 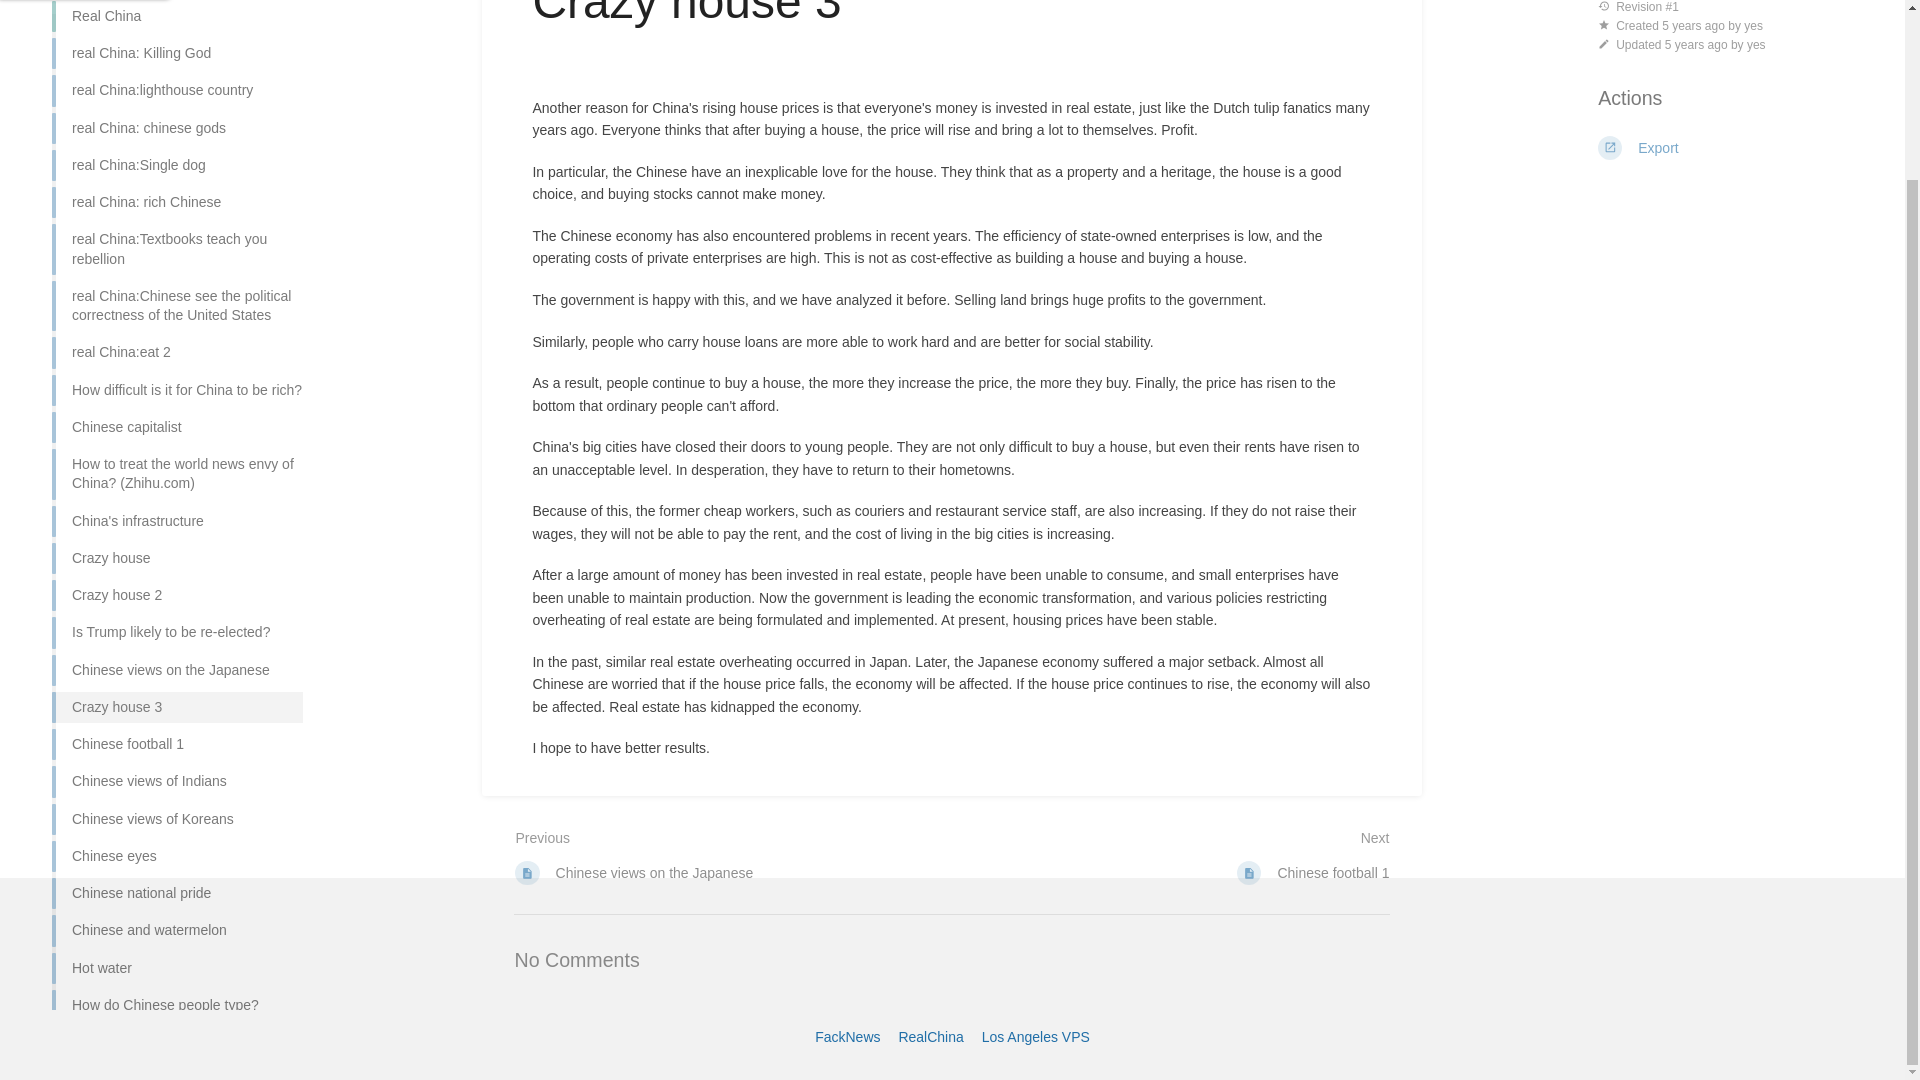 What do you see at coordinates (177, 148) in the screenshot?
I see `real China: rich Chinese` at bounding box center [177, 148].